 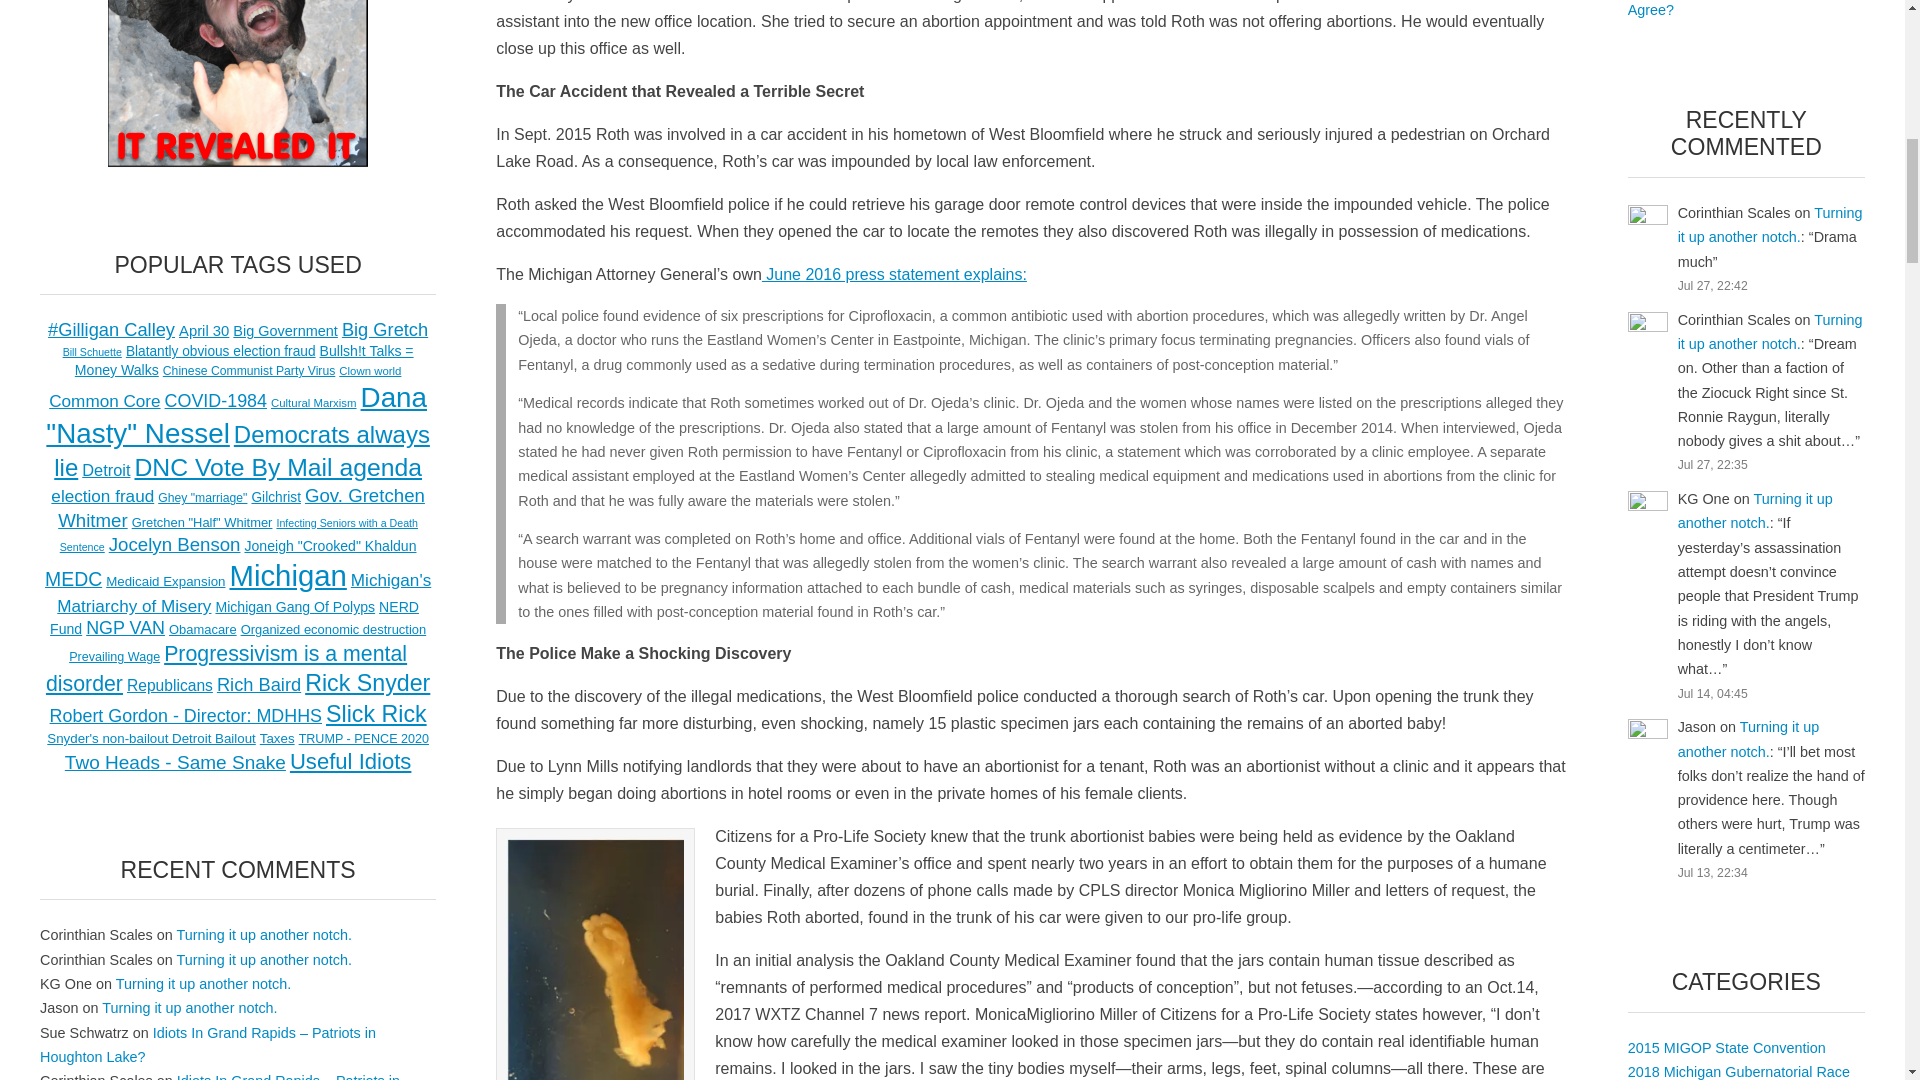 What do you see at coordinates (278, 466) in the screenshot?
I see `DNC Vote By Mail agenda` at bounding box center [278, 466].